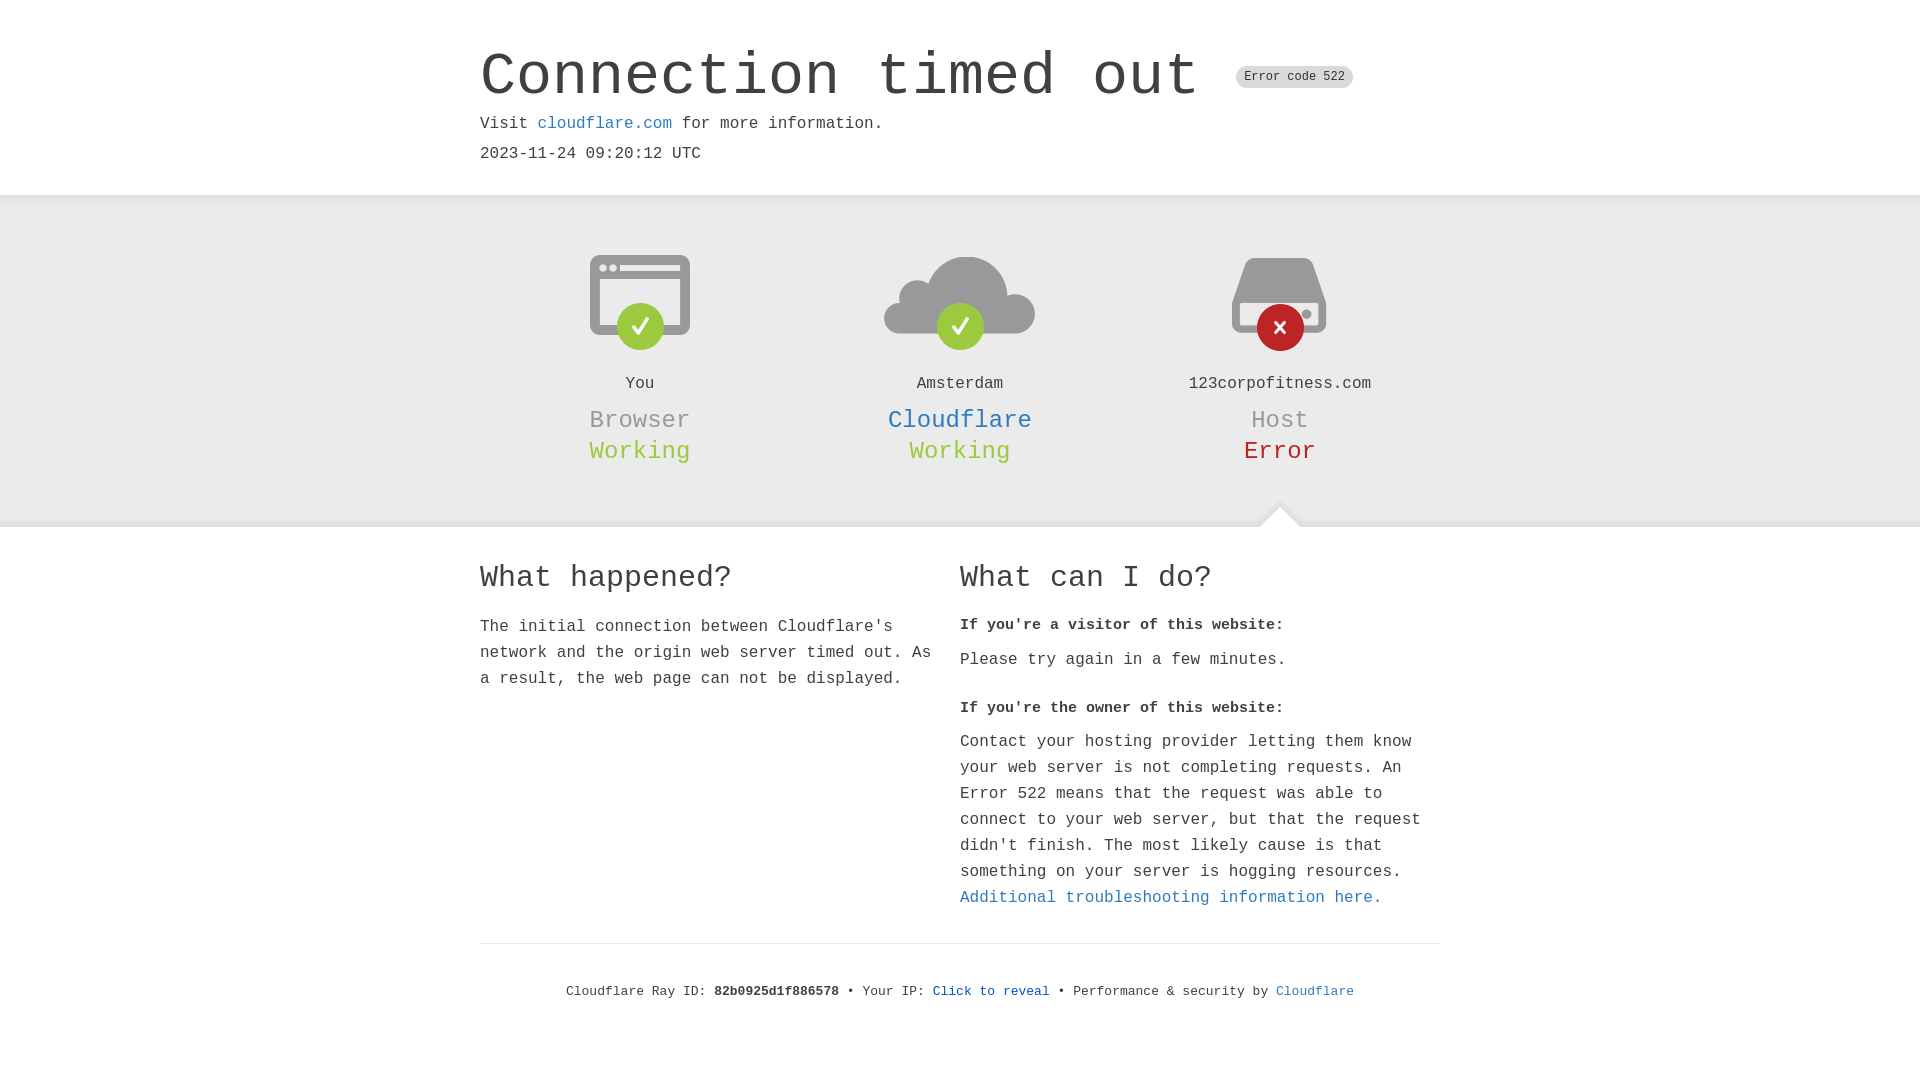 The image size is (1920, 1080). What do you see at coordinates (1171, 898) in the screenshot?
I see `Additional troubleshooting information here.` at bounding box center [1171, 898].